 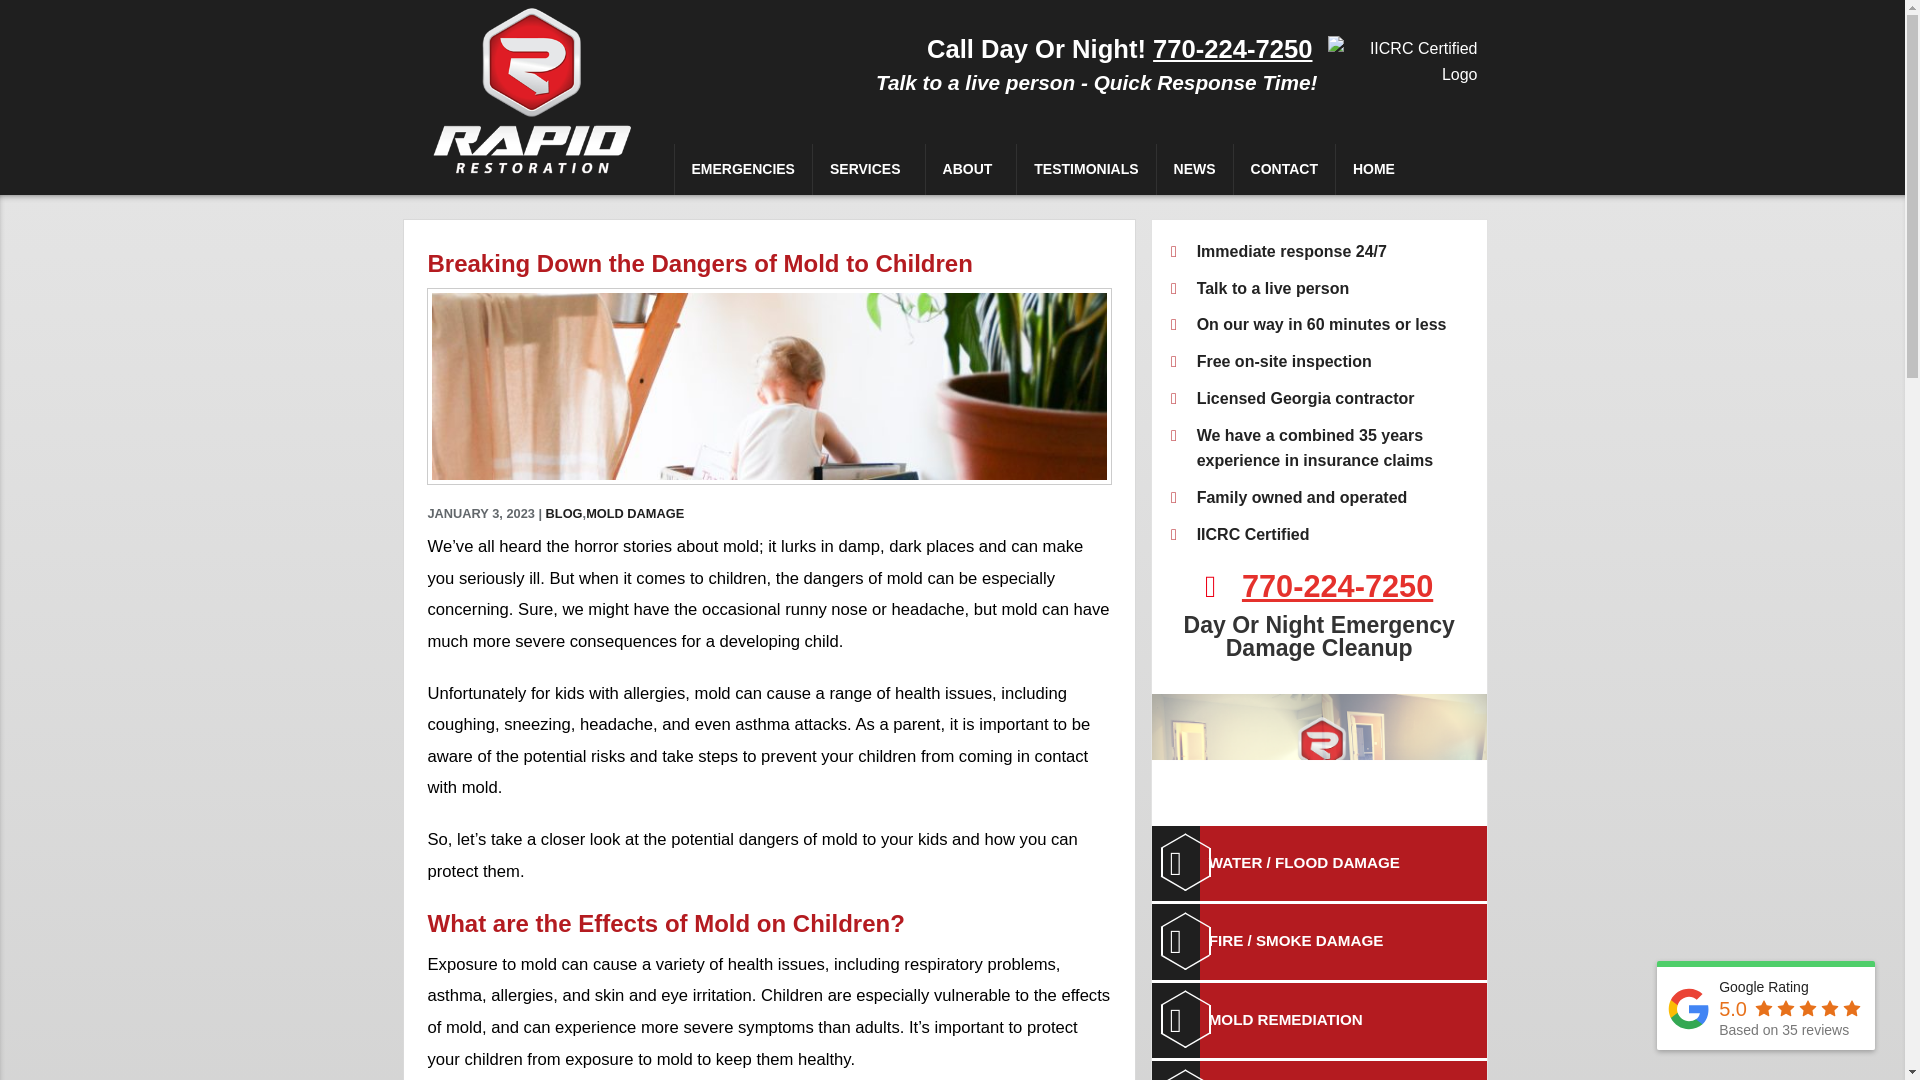 What do you see at coordinates (742, 168) in the screenshot?
I see `EMERGENCIES` at bounding box center [742, 168].